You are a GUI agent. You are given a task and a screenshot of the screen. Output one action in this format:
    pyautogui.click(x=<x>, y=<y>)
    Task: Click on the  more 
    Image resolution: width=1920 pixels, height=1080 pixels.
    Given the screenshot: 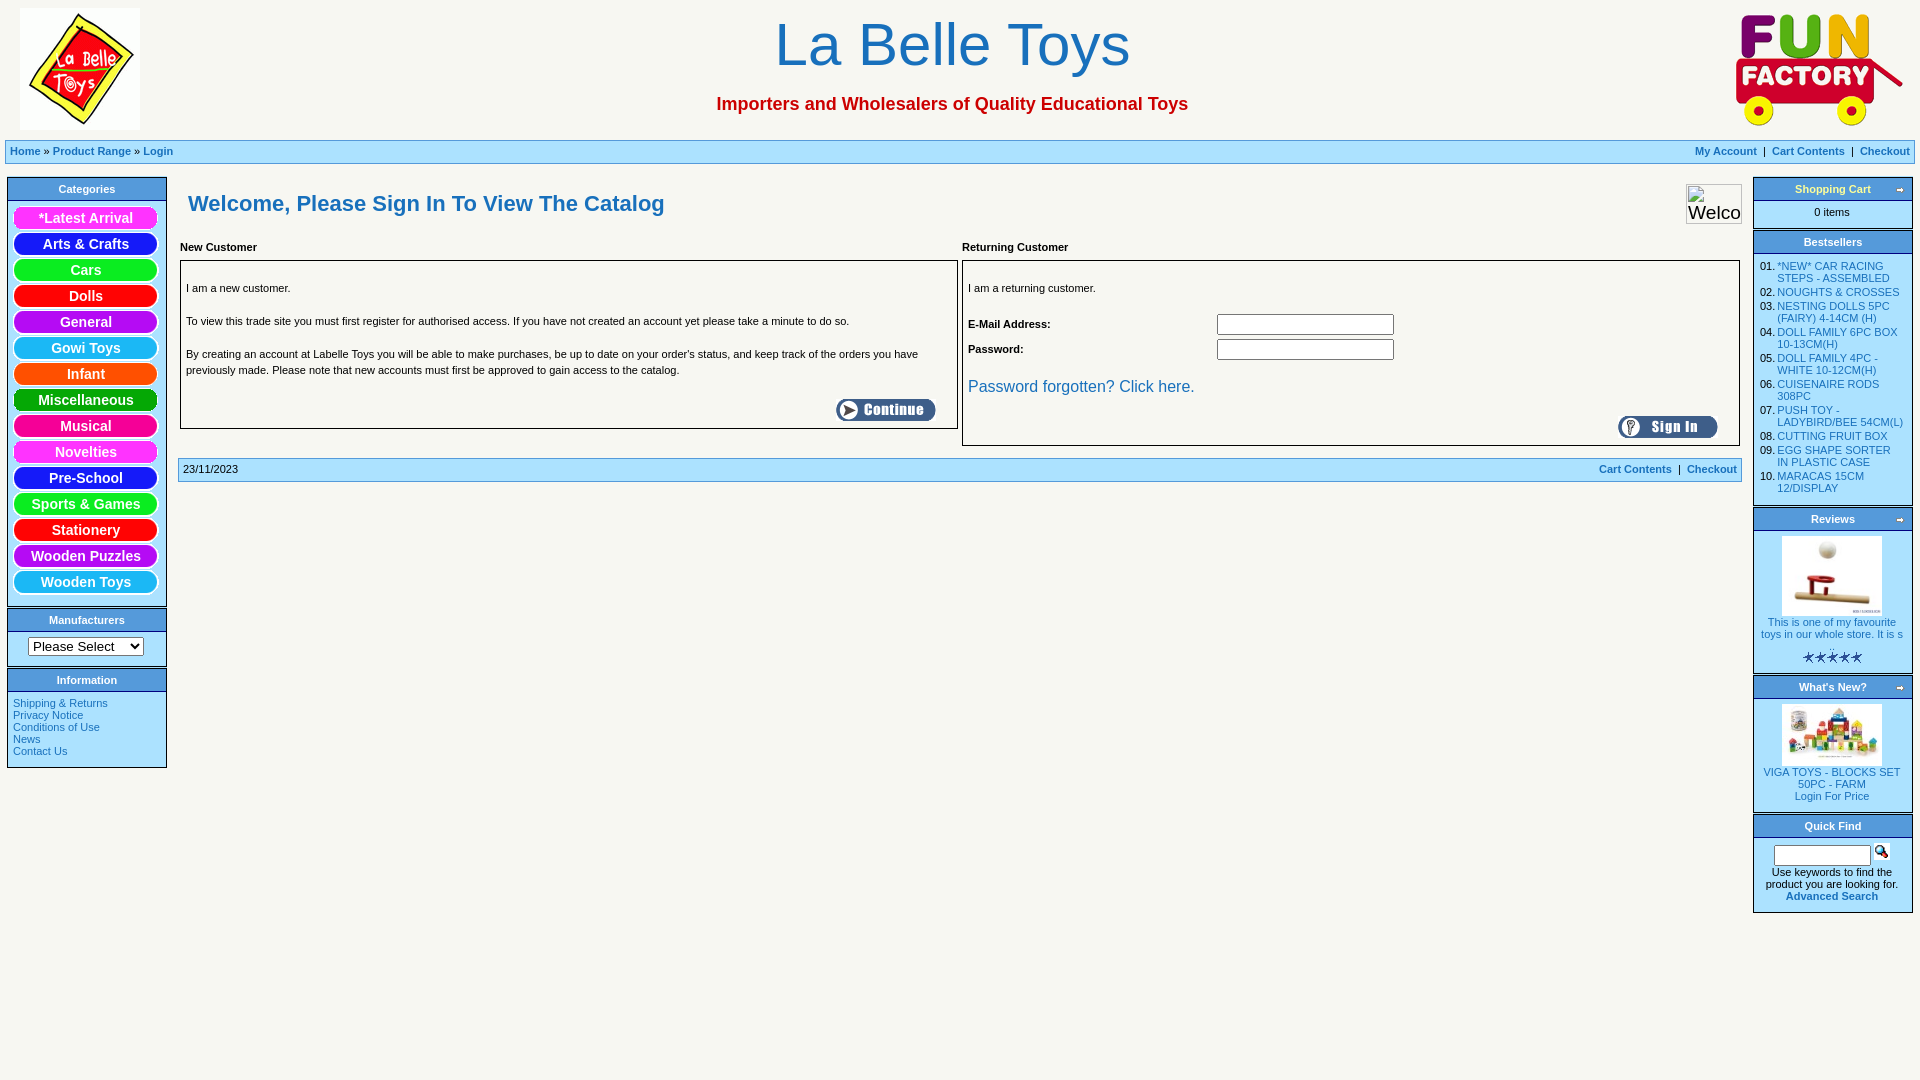 What is the action you would take?
    pyautogui.click(x=1901, y=190)
    